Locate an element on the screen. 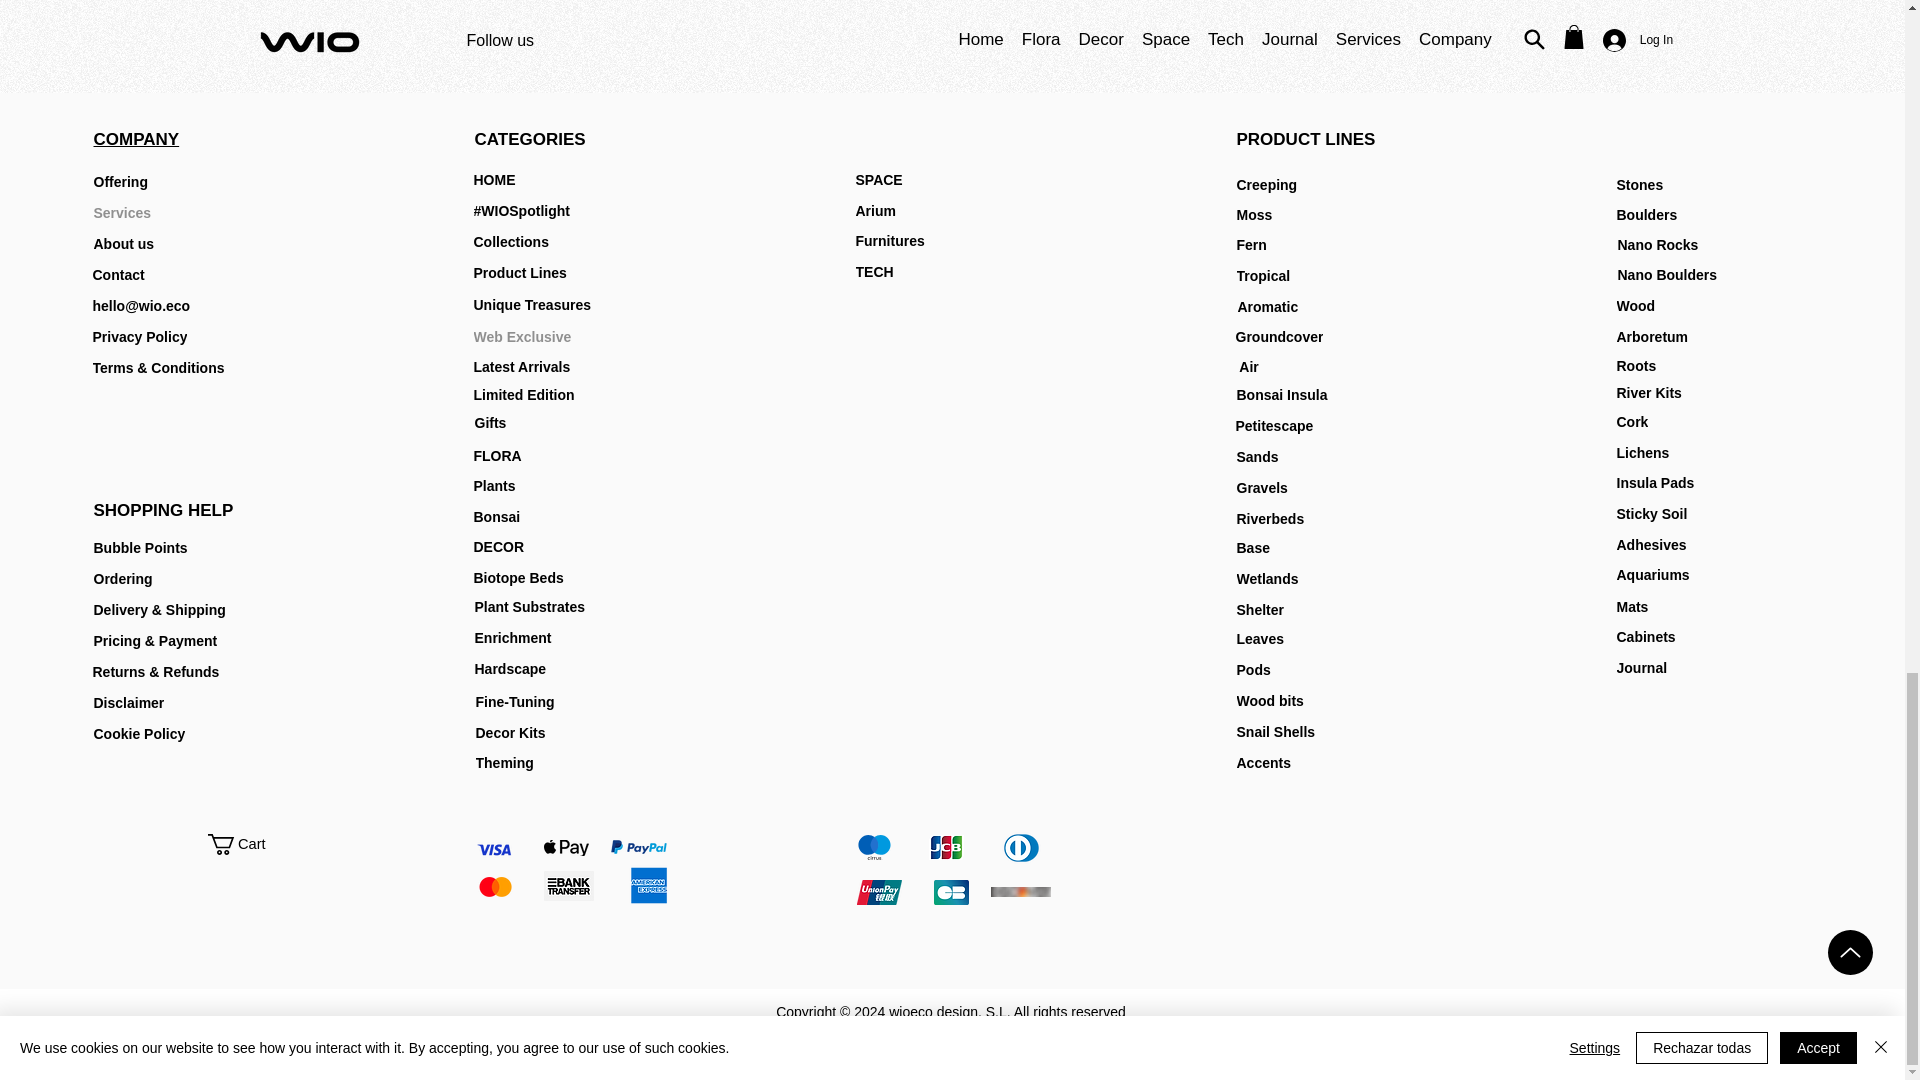  jcb.png is located at coordinates (945, 846).